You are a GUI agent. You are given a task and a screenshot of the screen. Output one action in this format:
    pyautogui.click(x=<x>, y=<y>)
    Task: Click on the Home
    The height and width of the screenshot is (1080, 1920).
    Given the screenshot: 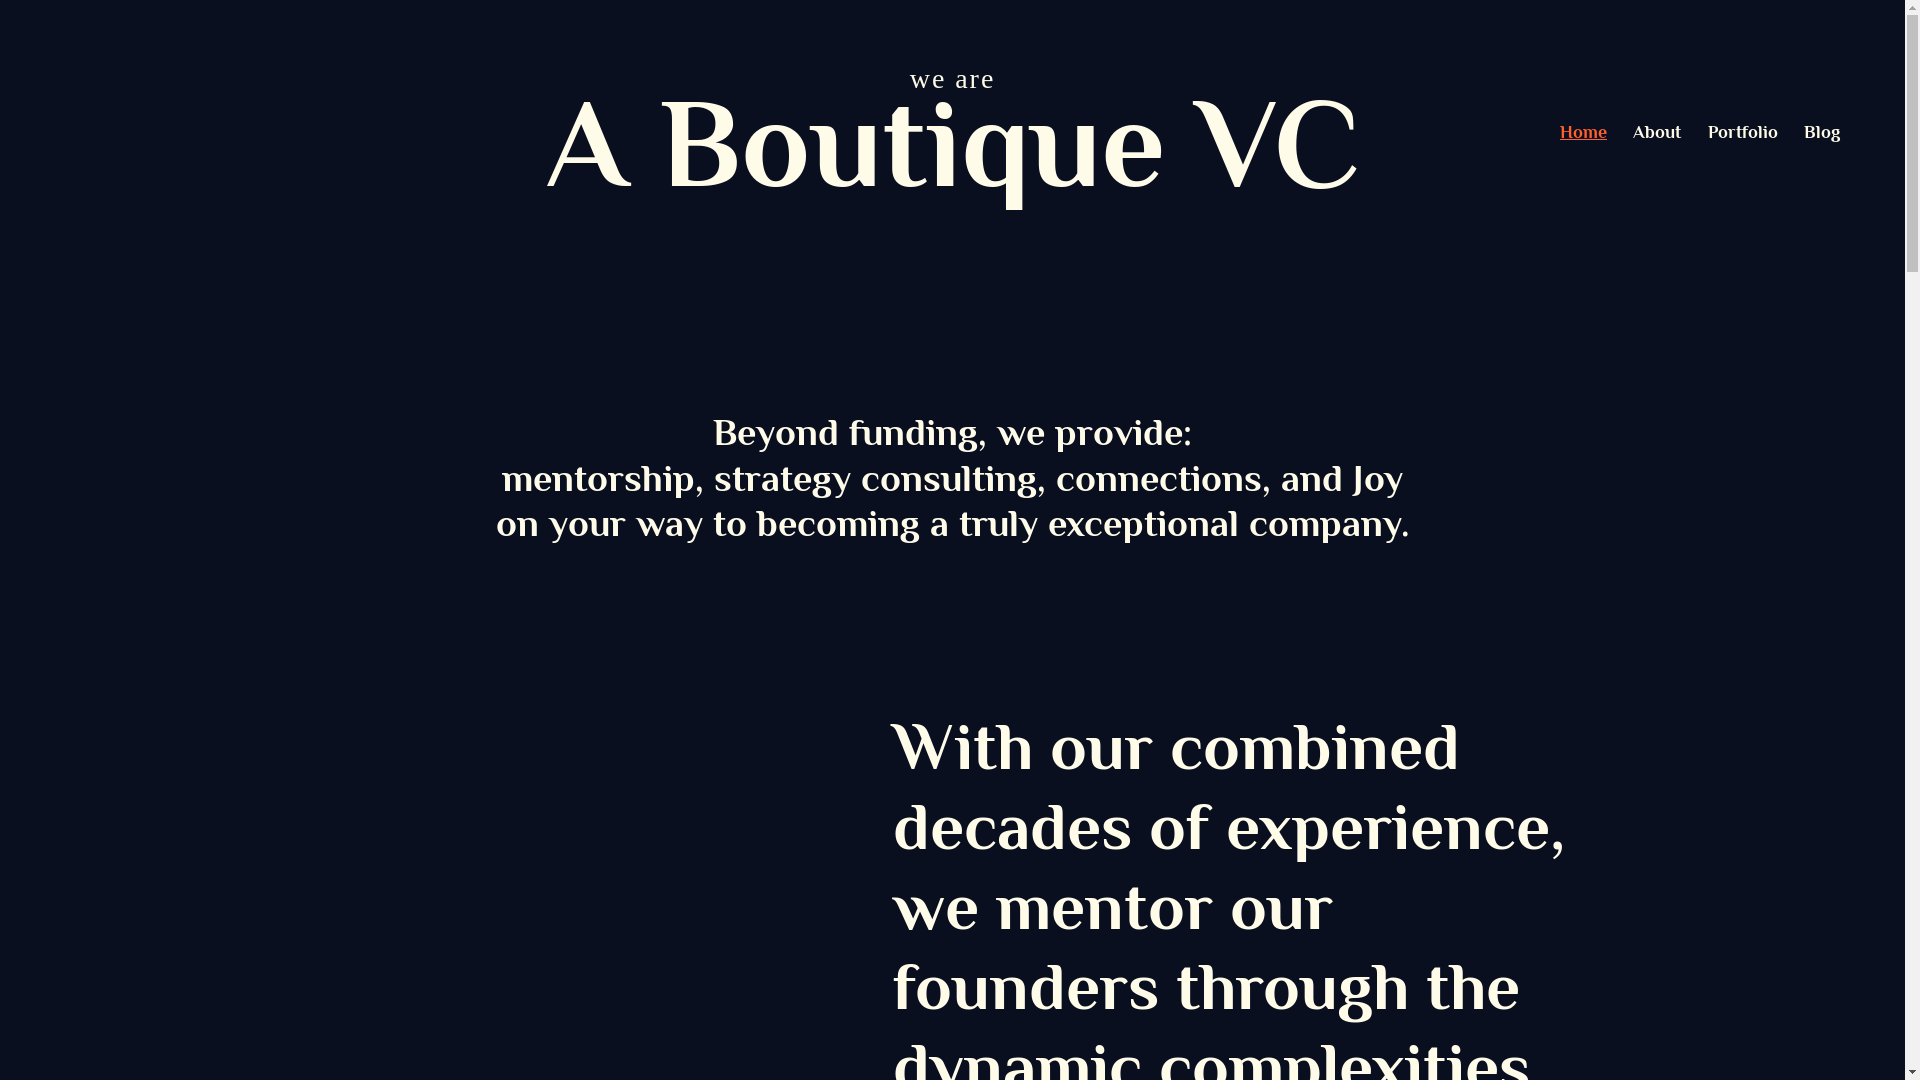 What is the action you would take?
    pyautogui.click(x=1584, y=132)
    